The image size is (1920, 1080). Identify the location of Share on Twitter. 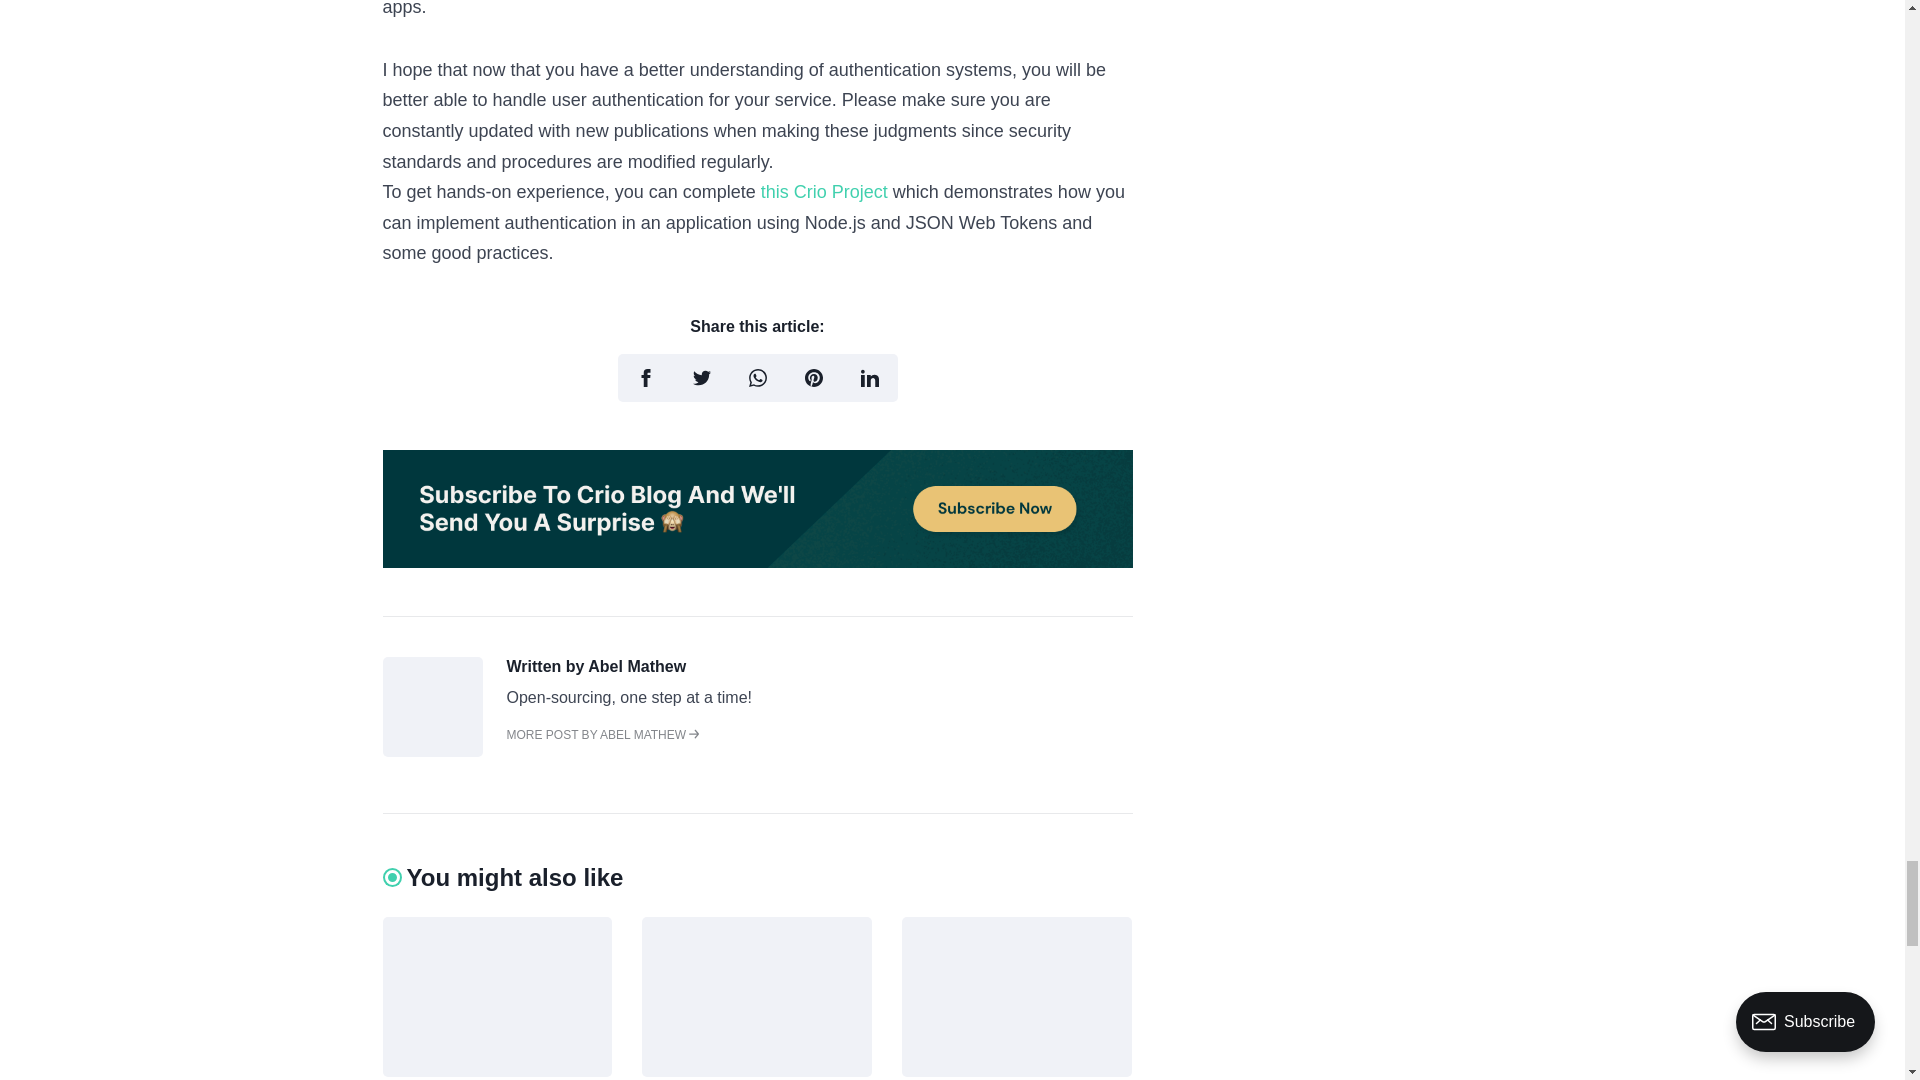
(701, 378).